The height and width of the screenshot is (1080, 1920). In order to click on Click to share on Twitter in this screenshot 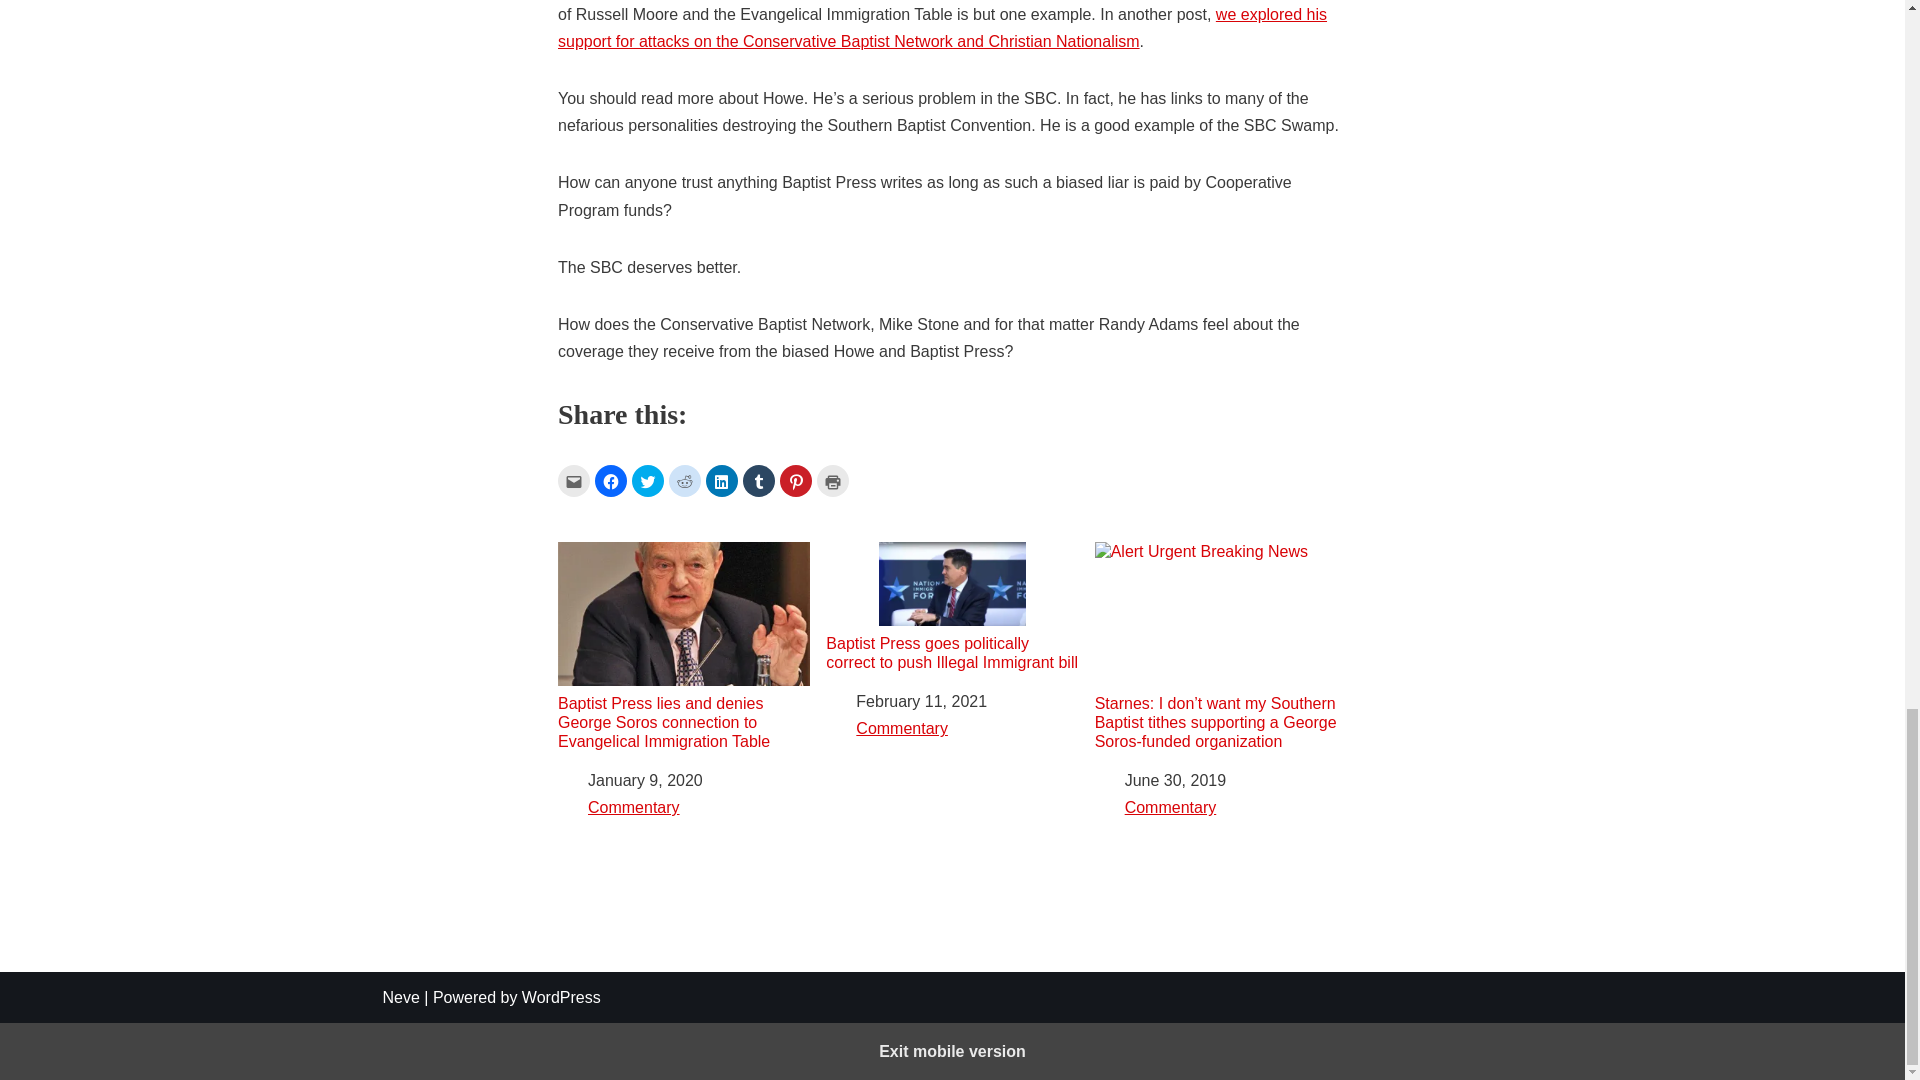, I will do `click(648, 480)`.